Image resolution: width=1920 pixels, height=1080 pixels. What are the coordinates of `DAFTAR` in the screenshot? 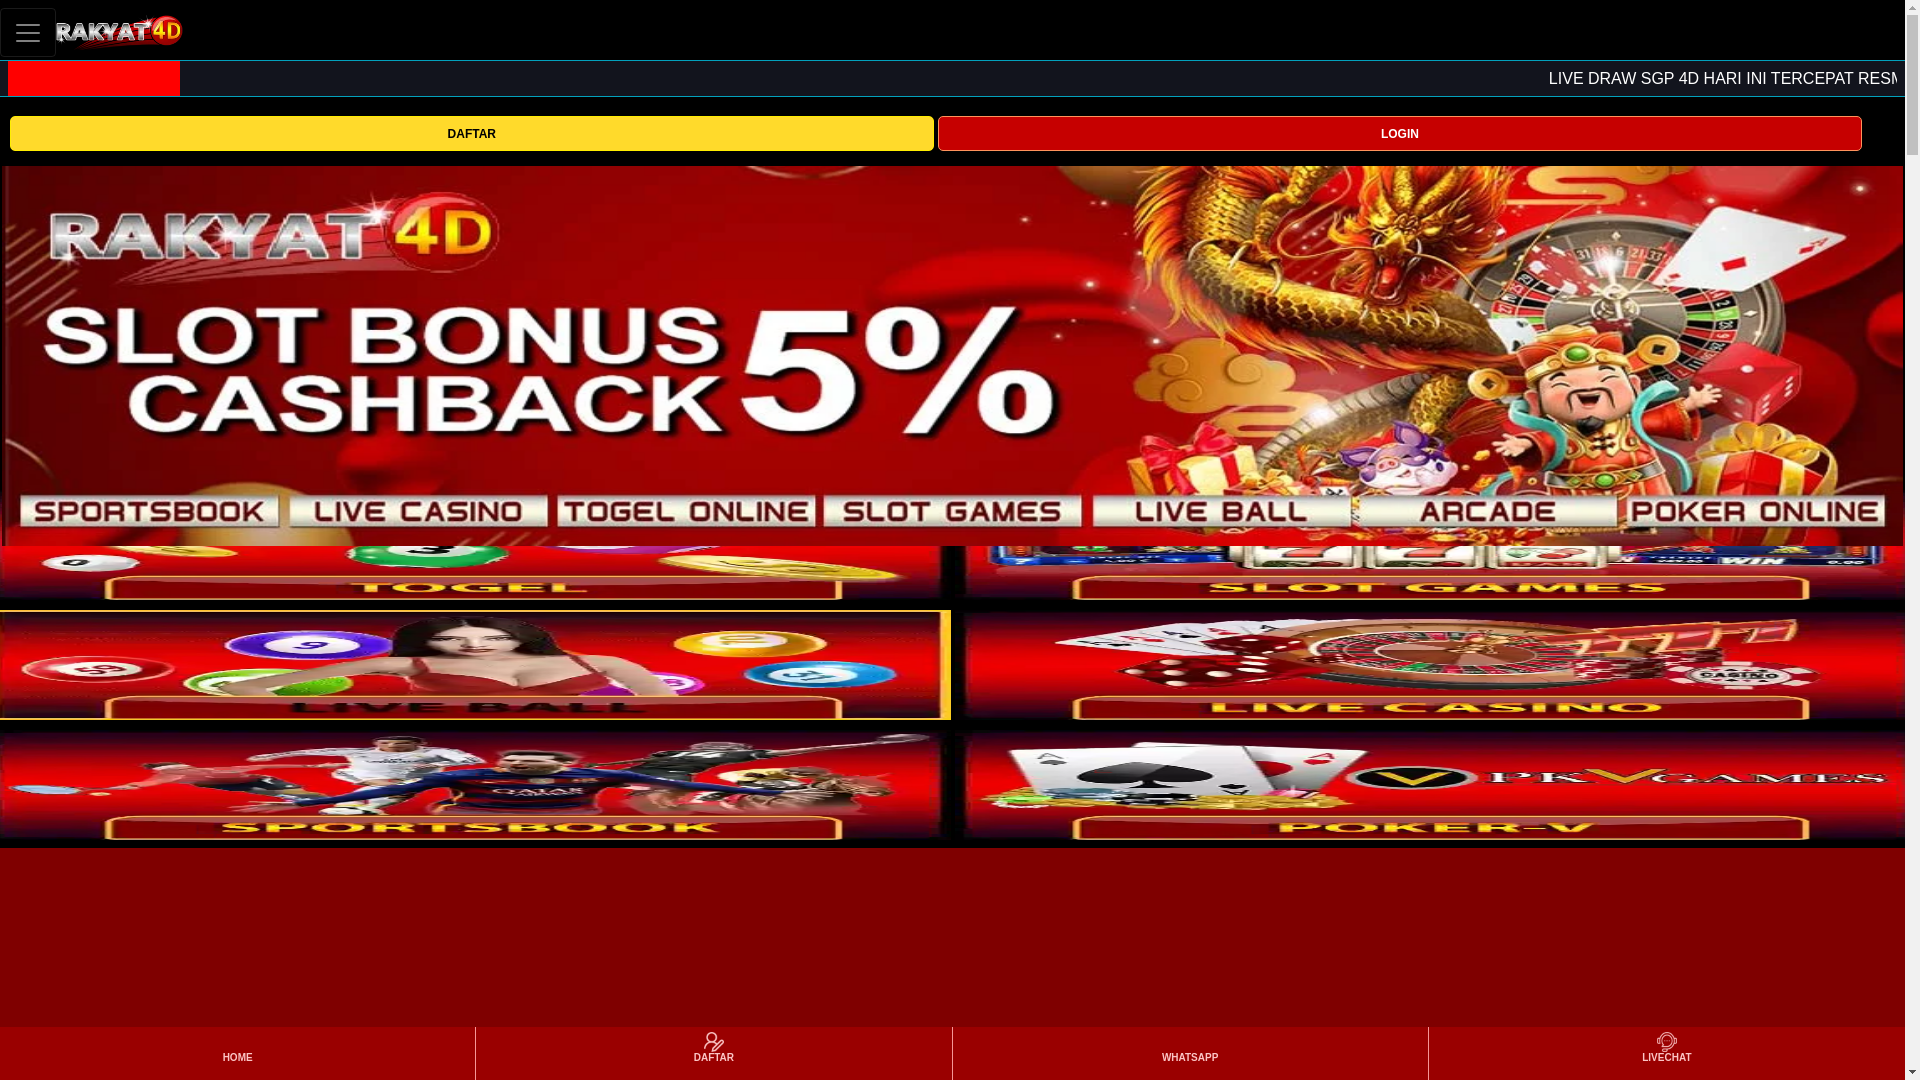 It's located at (471, 133).